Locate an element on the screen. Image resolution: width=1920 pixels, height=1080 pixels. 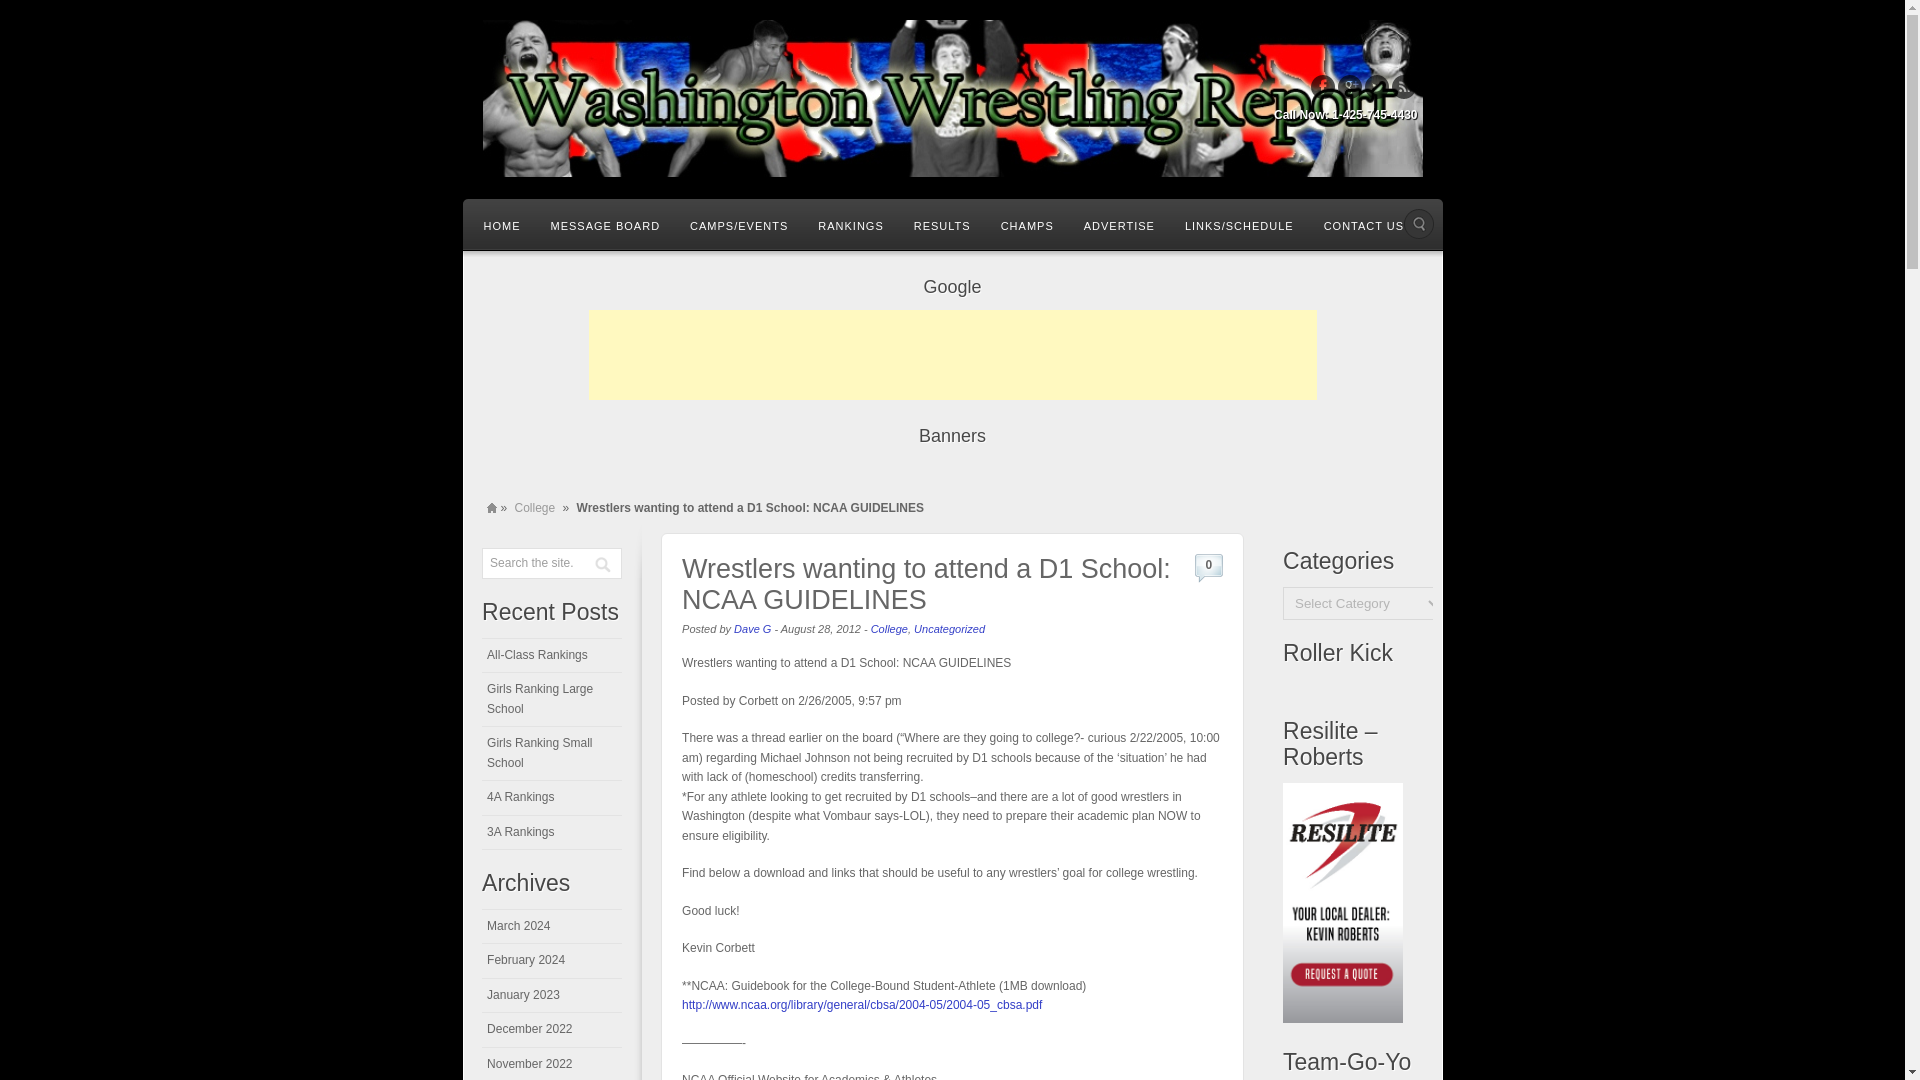
RANKINGS is located at coordinates (850, 224).